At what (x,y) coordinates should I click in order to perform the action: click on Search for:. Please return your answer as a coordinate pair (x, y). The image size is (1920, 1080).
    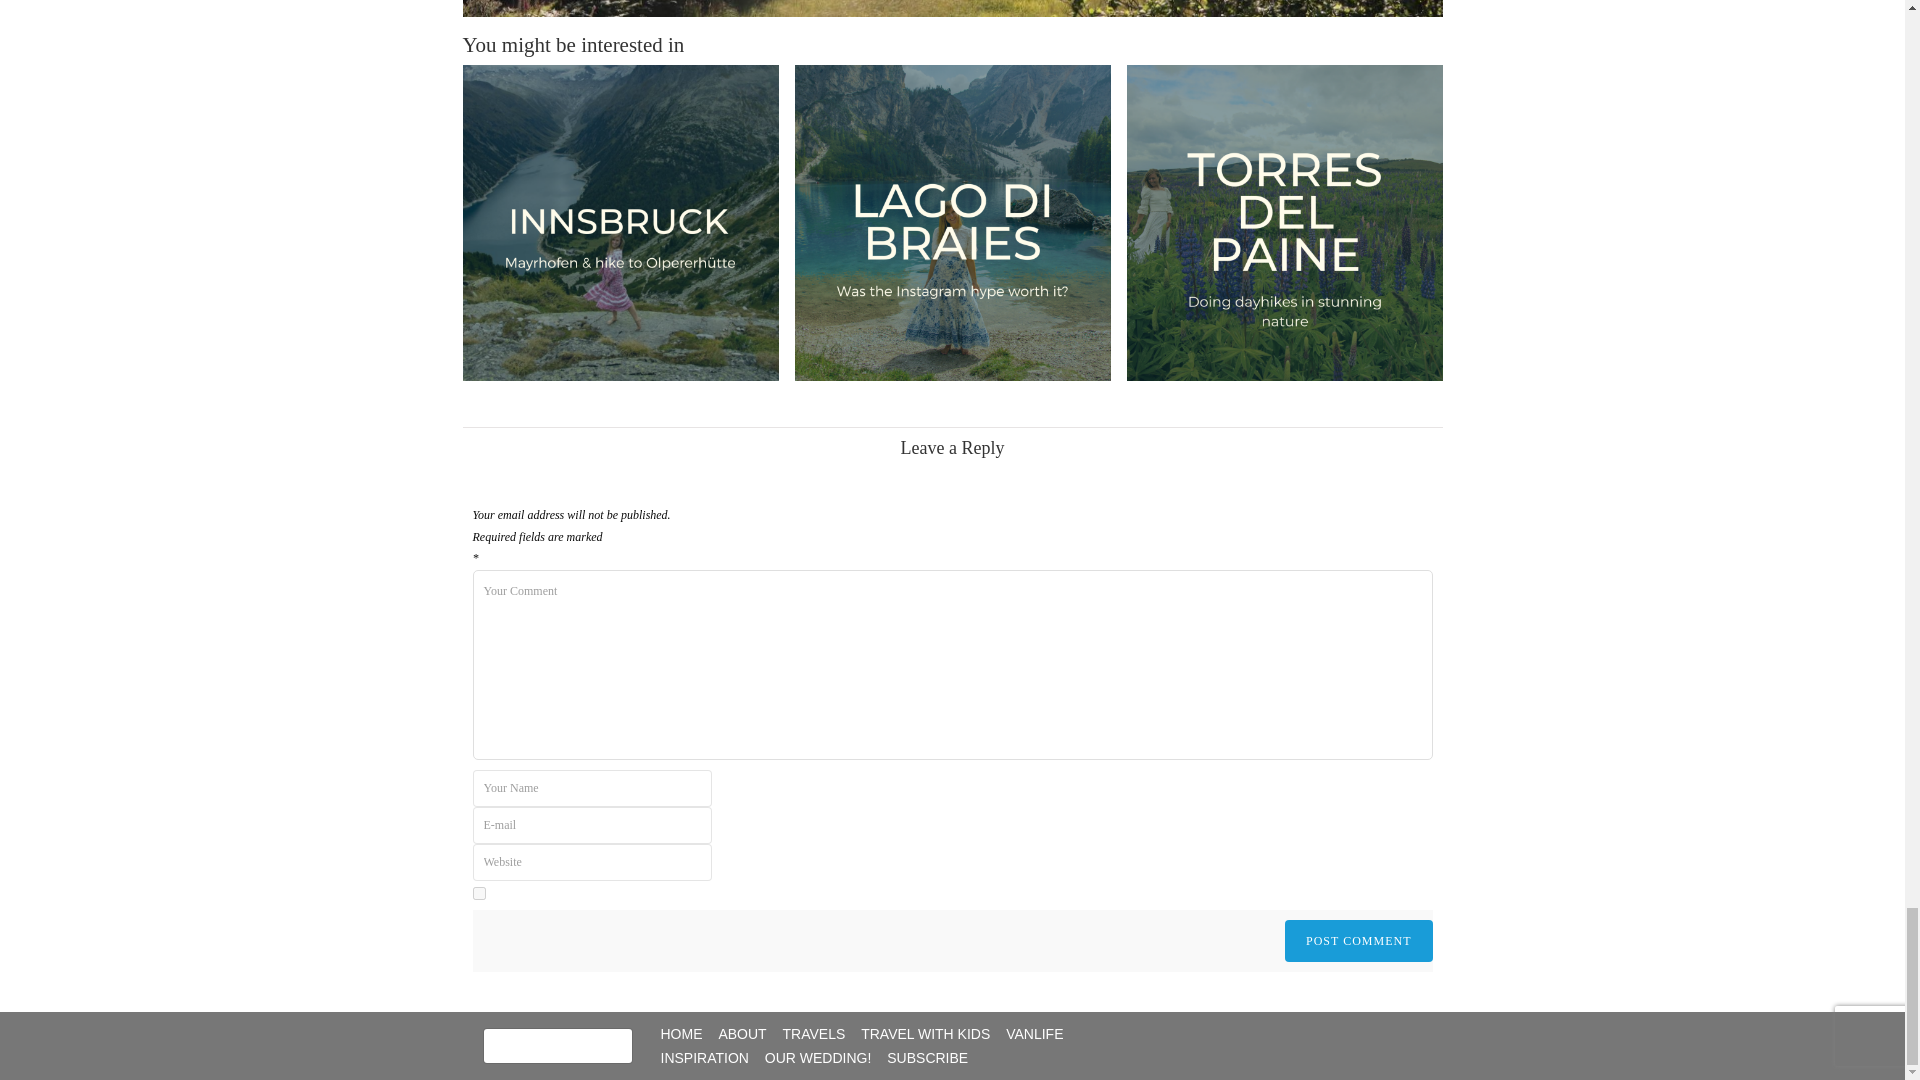
    Looking at the image, I should click on (556, 1046).